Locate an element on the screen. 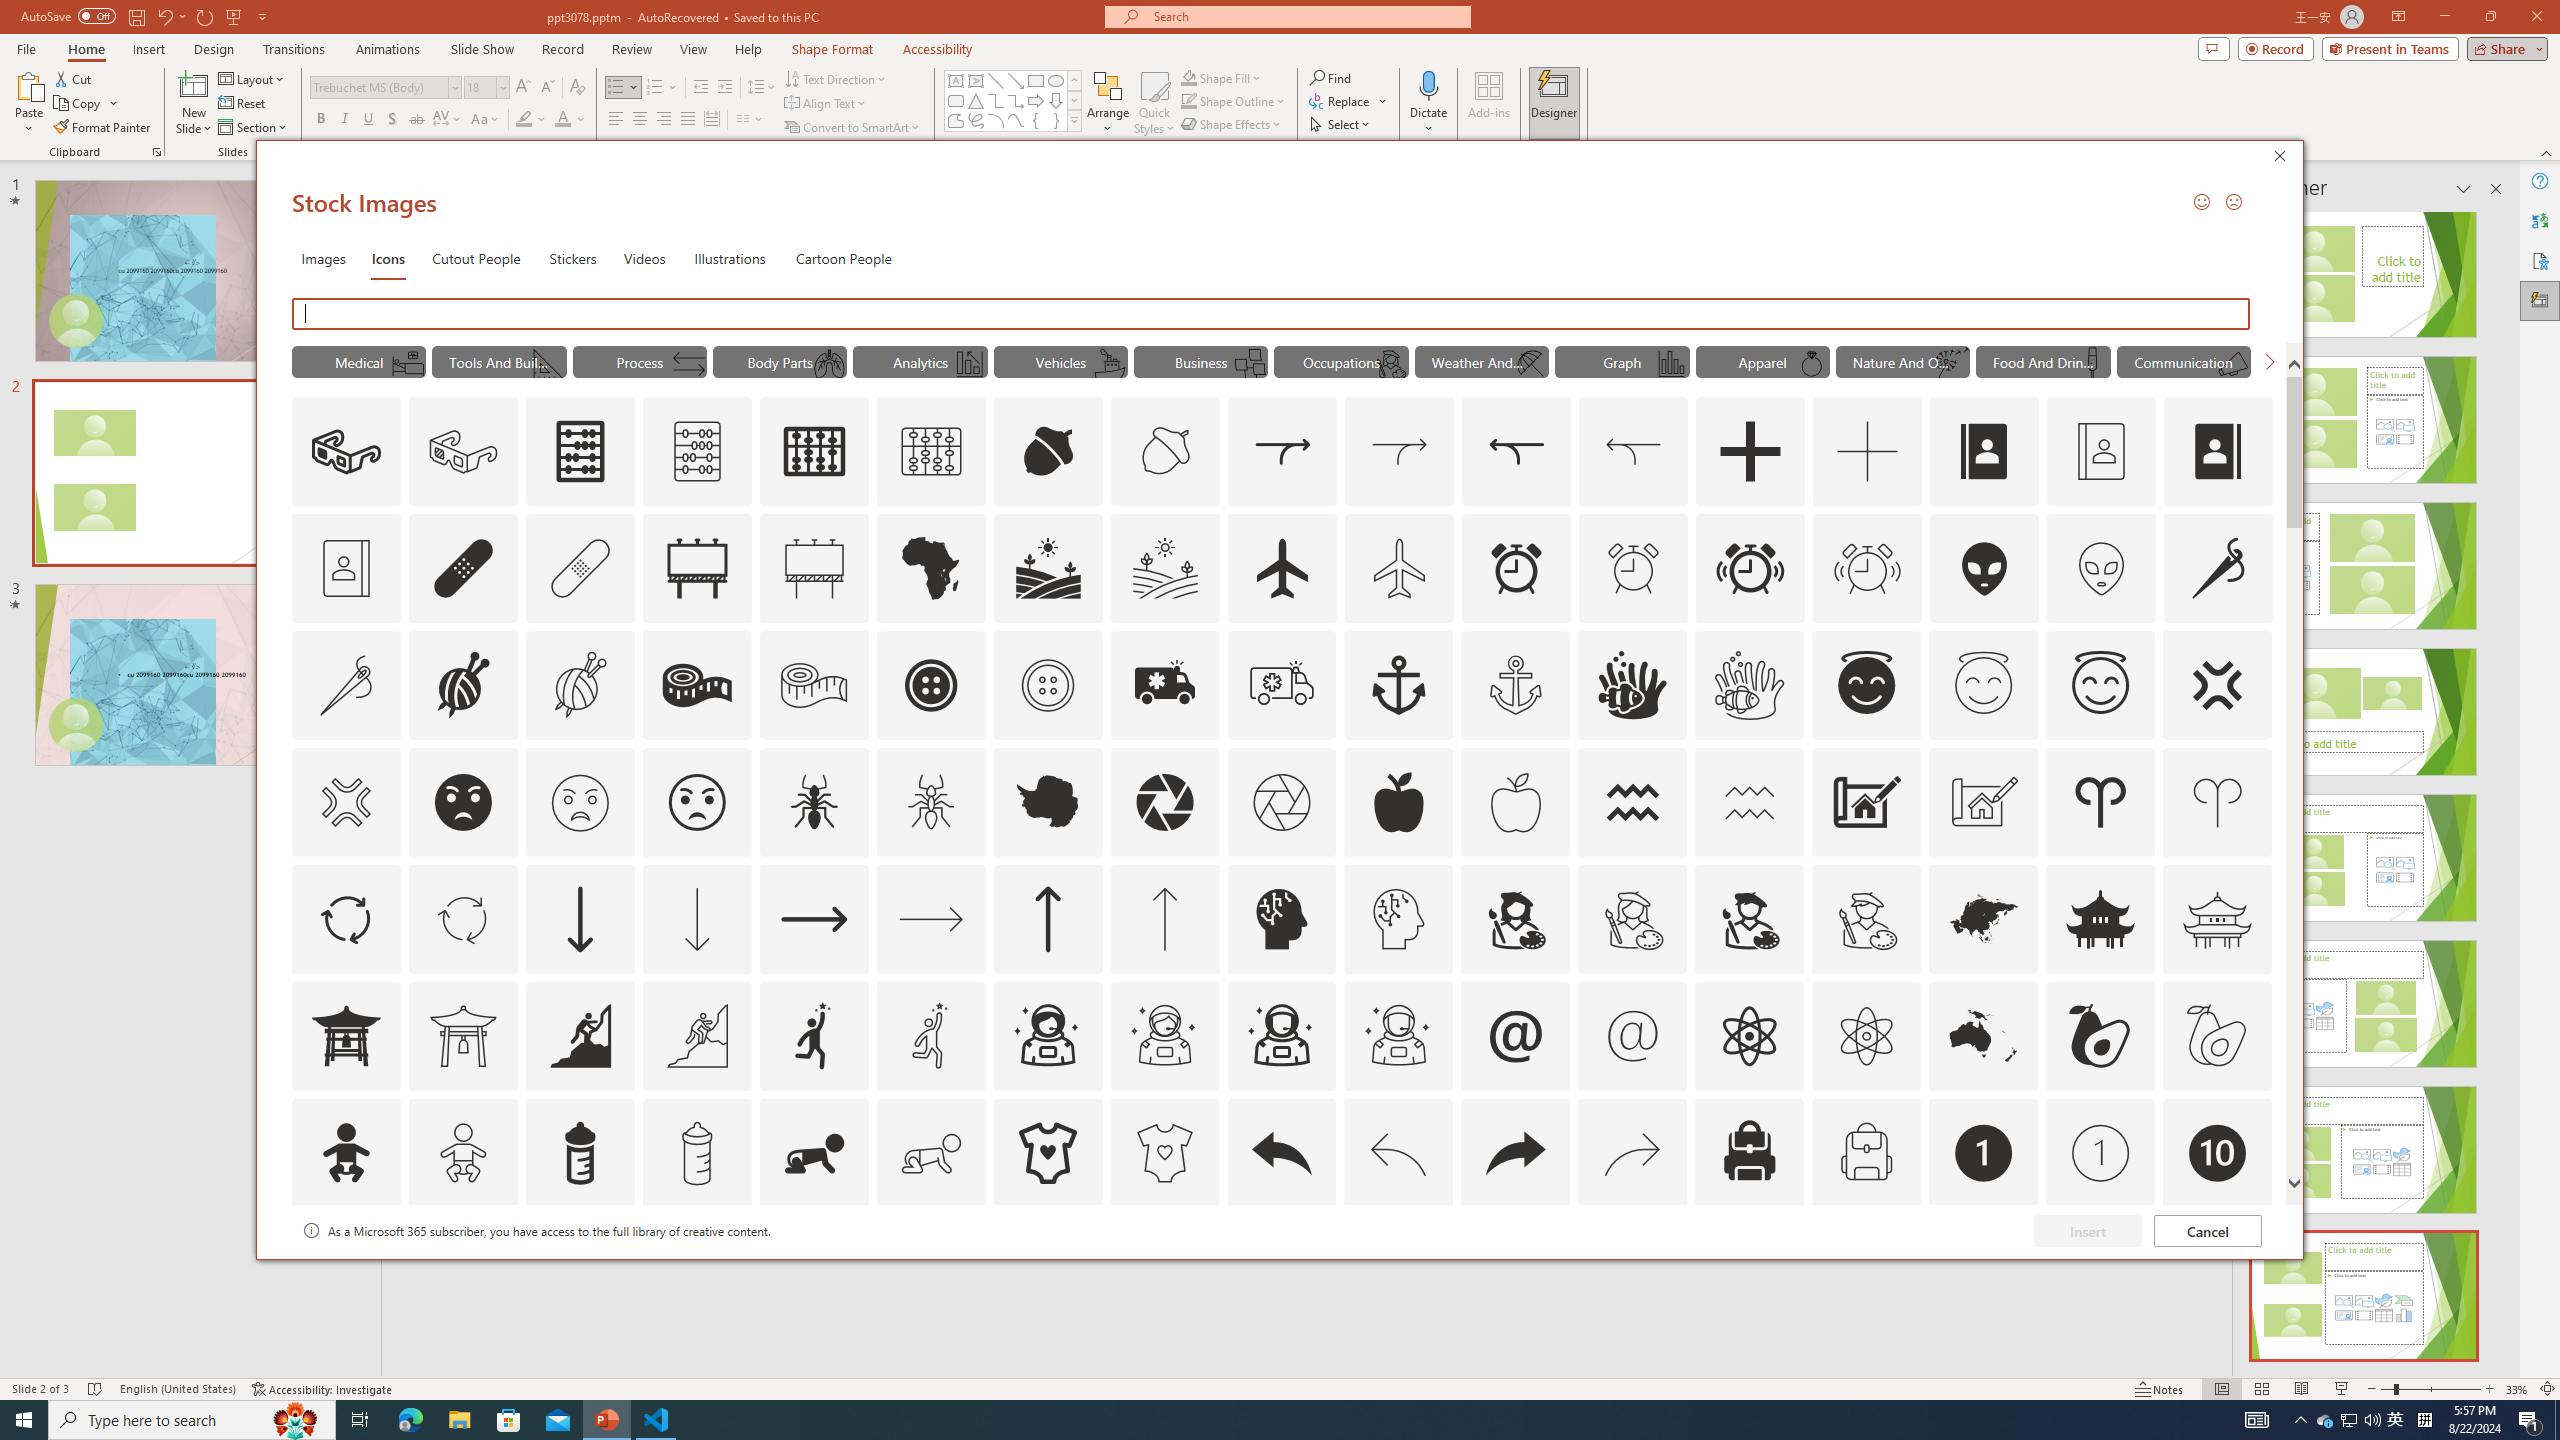 This screenshot has height=1440, width=2560. AutomationID: Icons_Badge3_M is located at coordinates (814, 1270).